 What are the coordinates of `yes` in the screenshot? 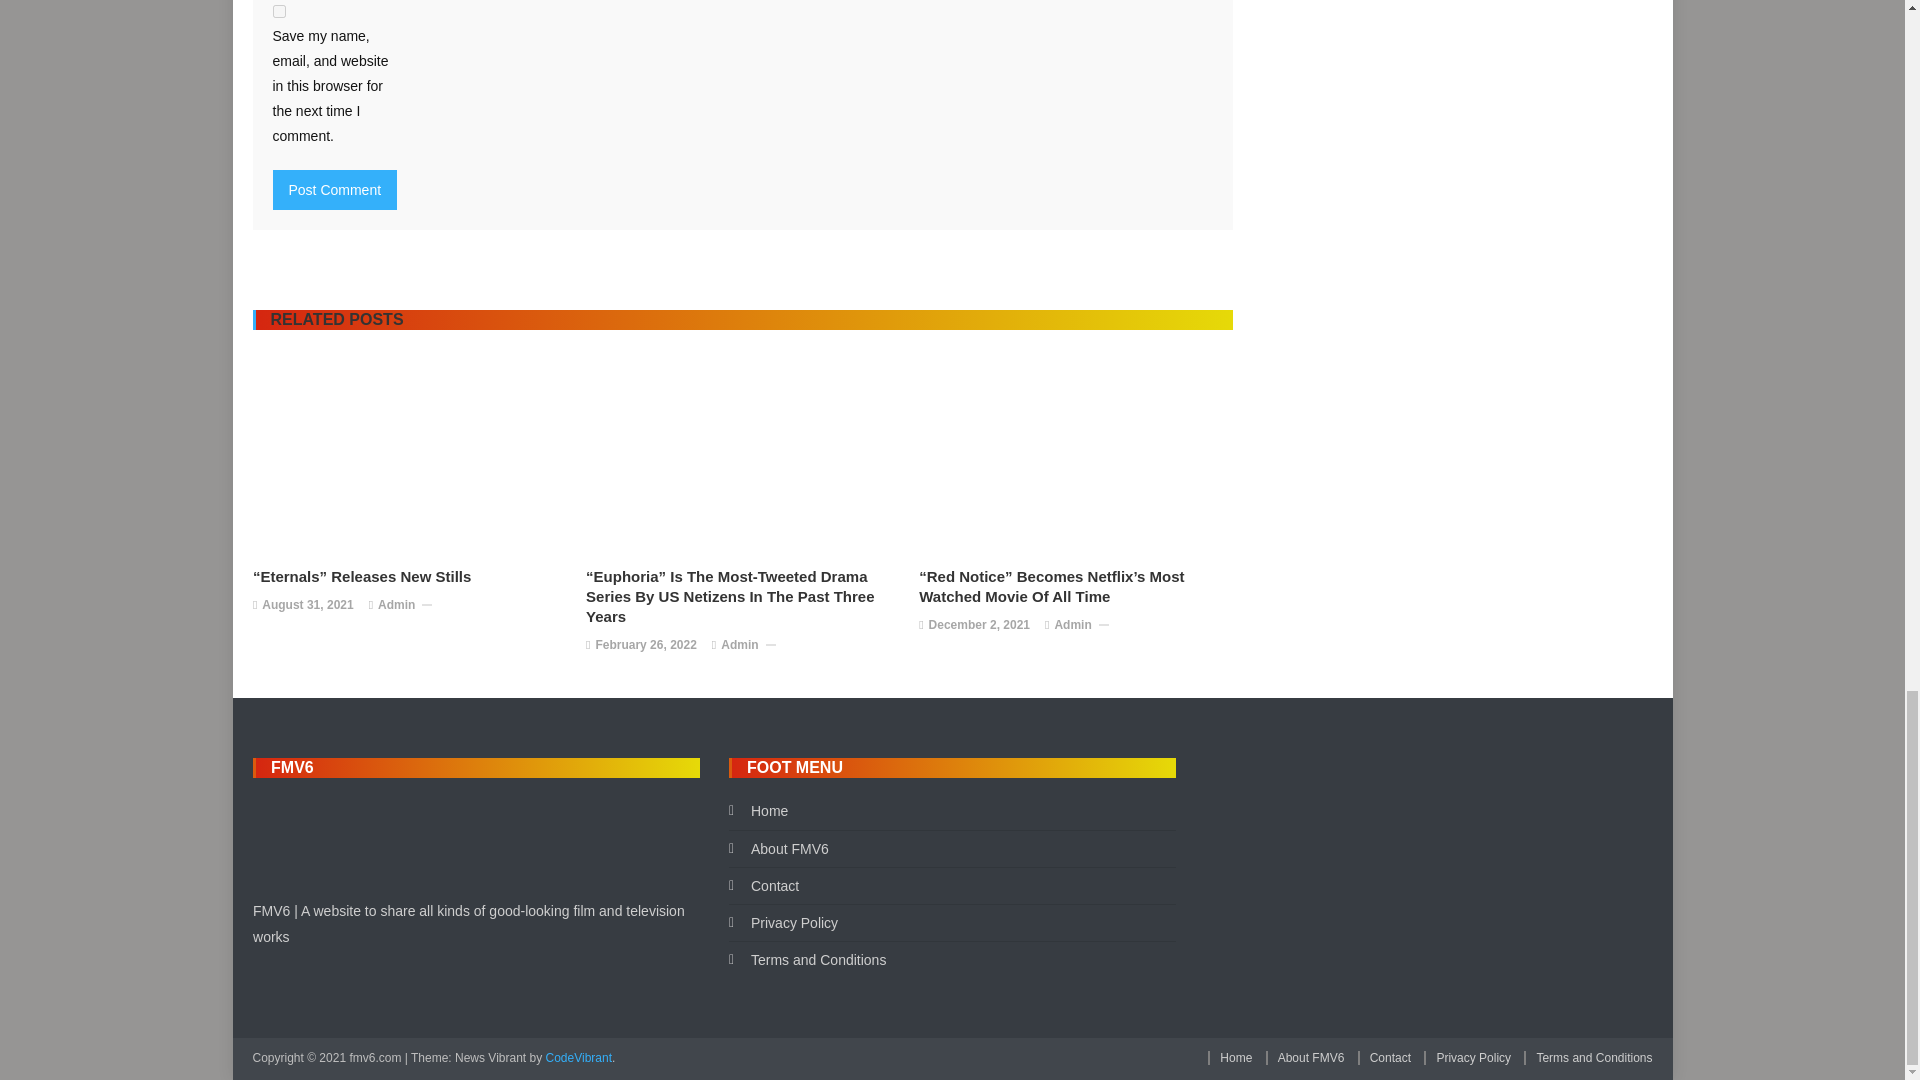 It's located at (278, 12).